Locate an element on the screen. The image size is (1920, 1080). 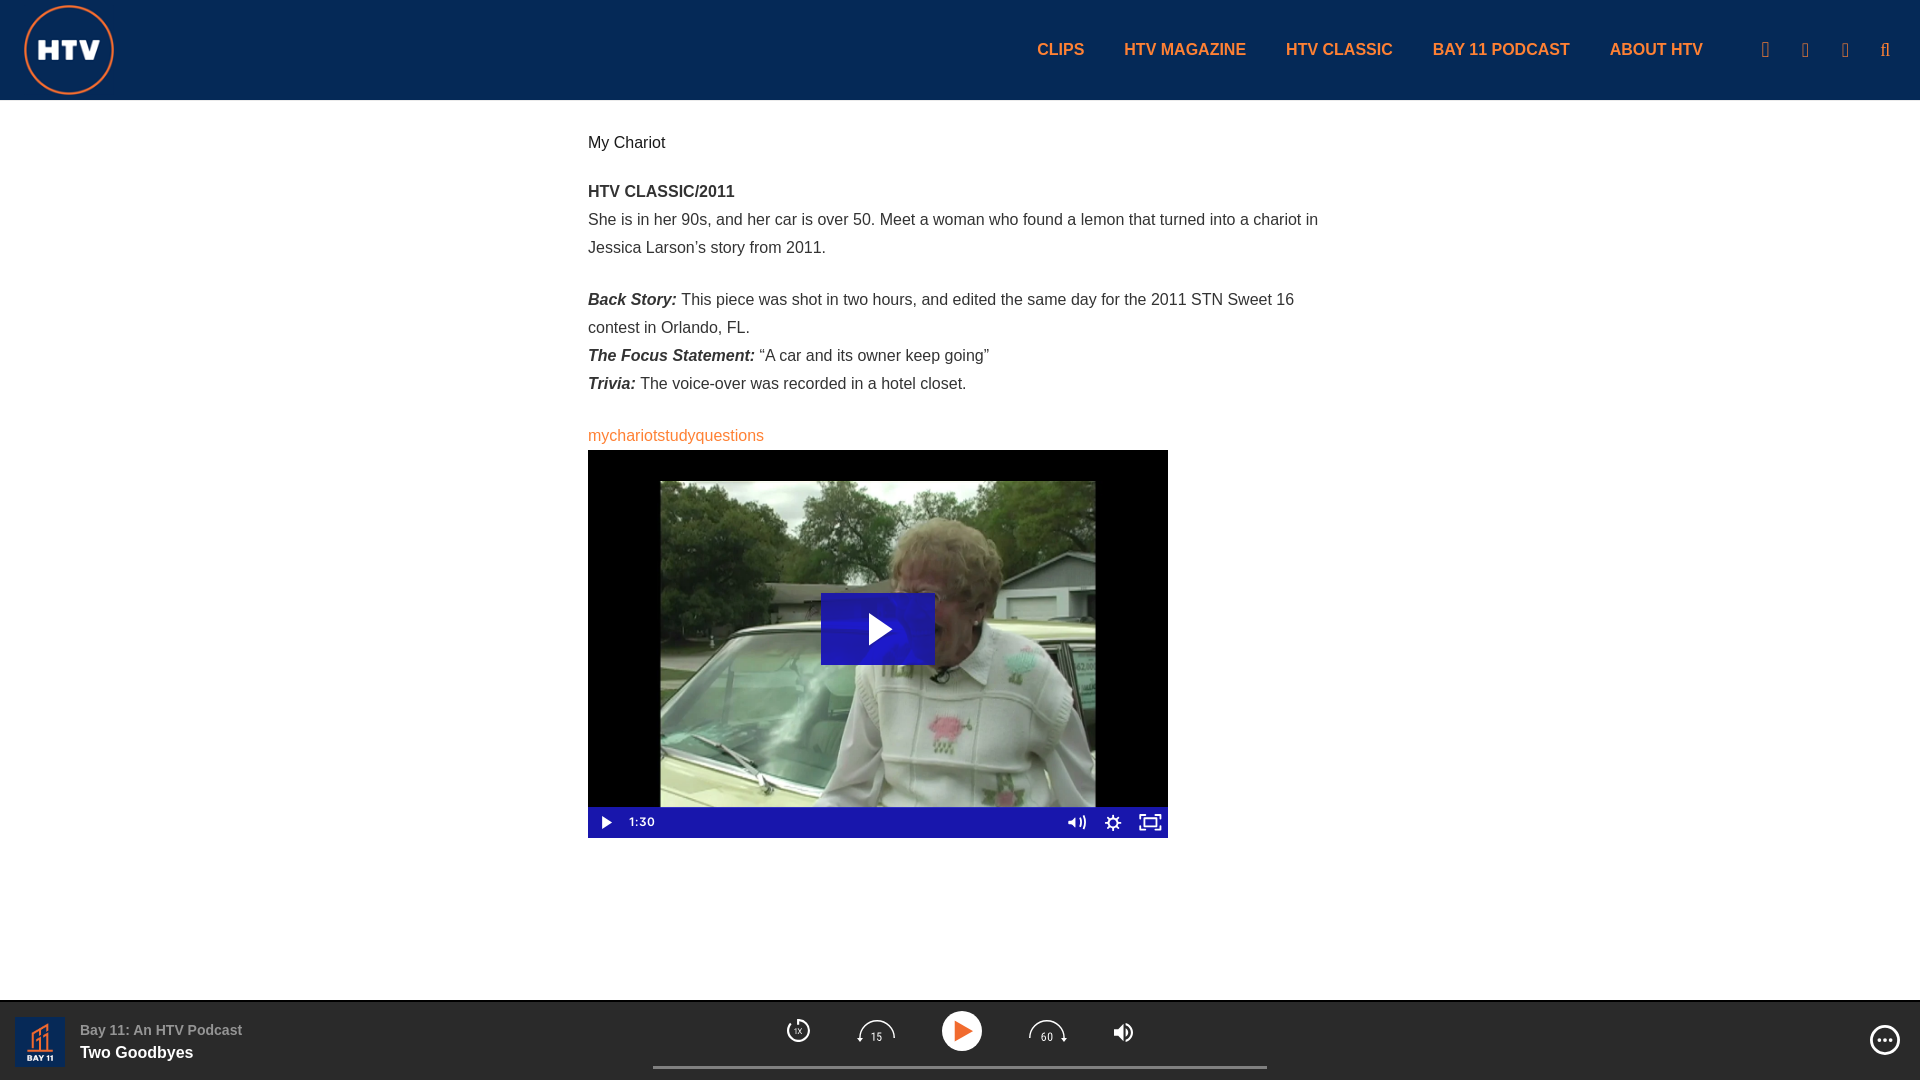
mychariotstudyquestions is located at coordinates (676, 434).